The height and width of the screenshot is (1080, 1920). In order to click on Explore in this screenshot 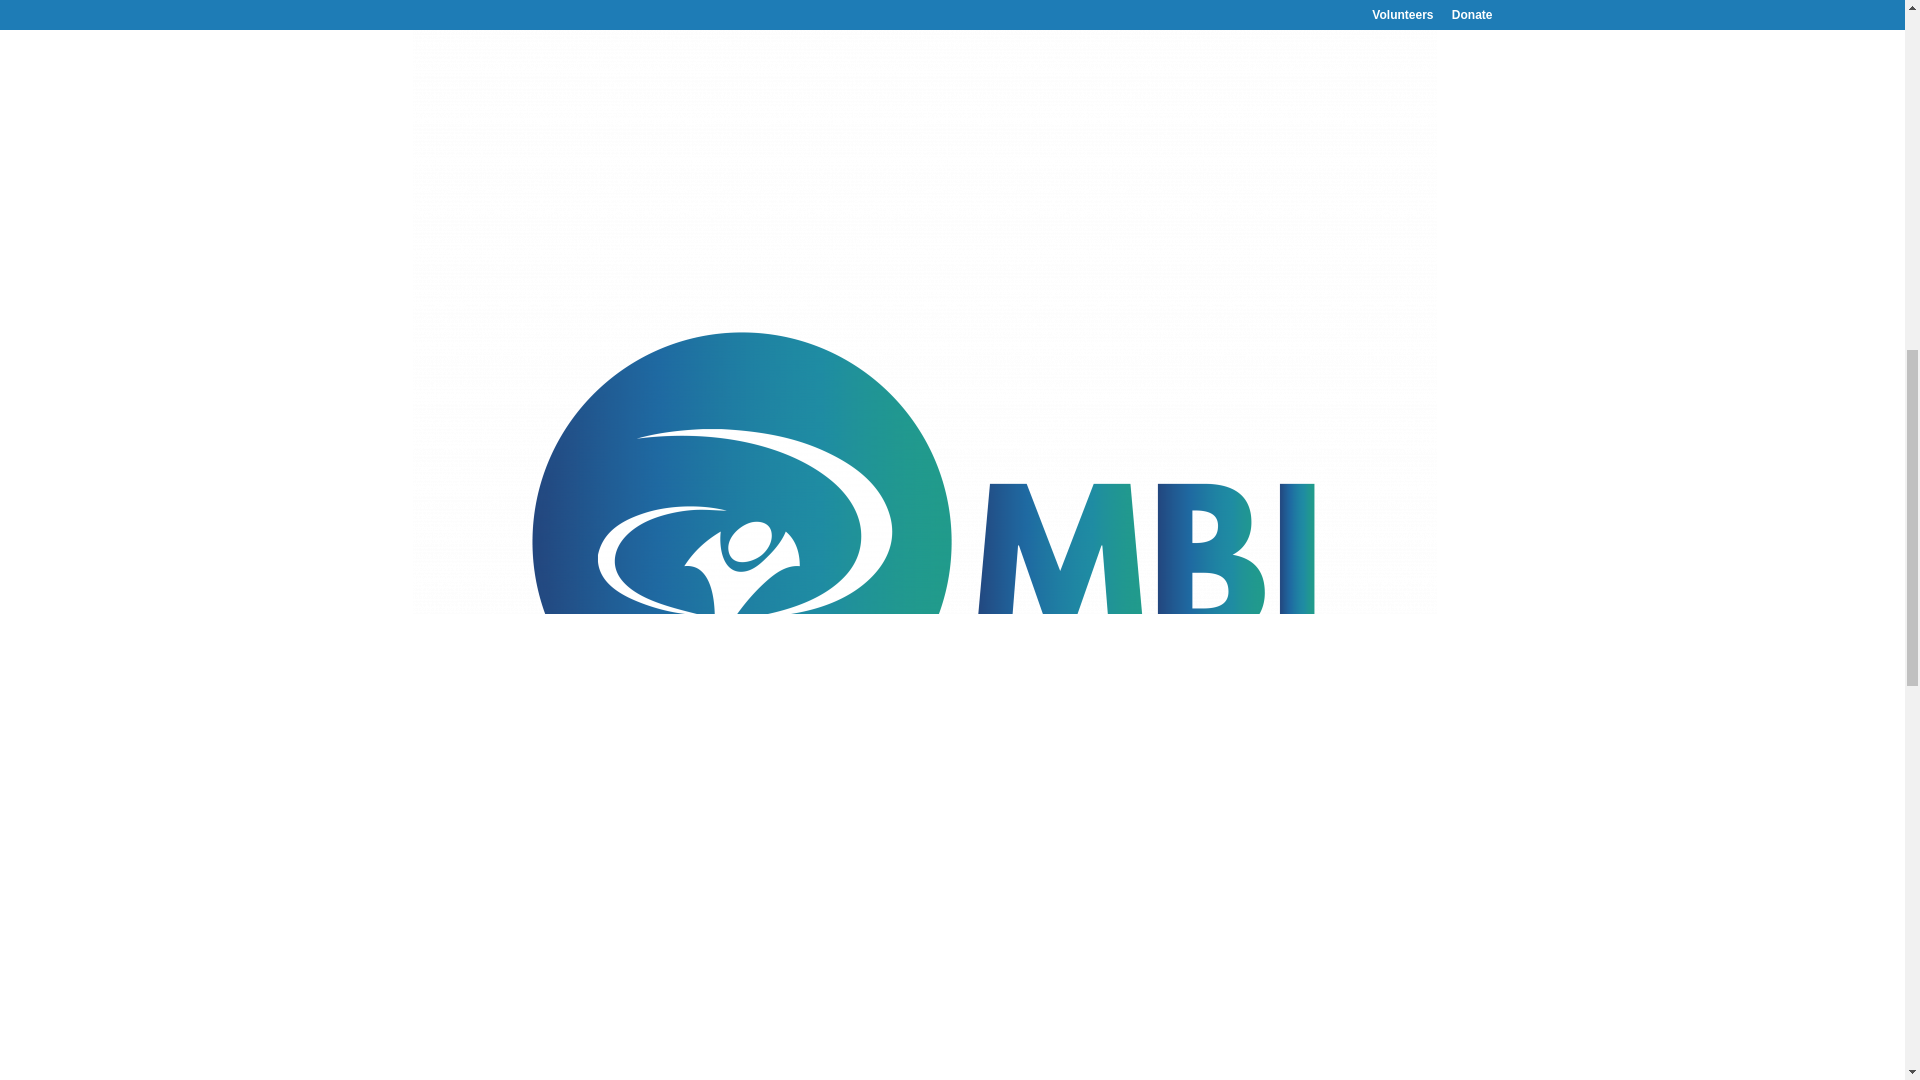, I will do `click(892, 30)`.